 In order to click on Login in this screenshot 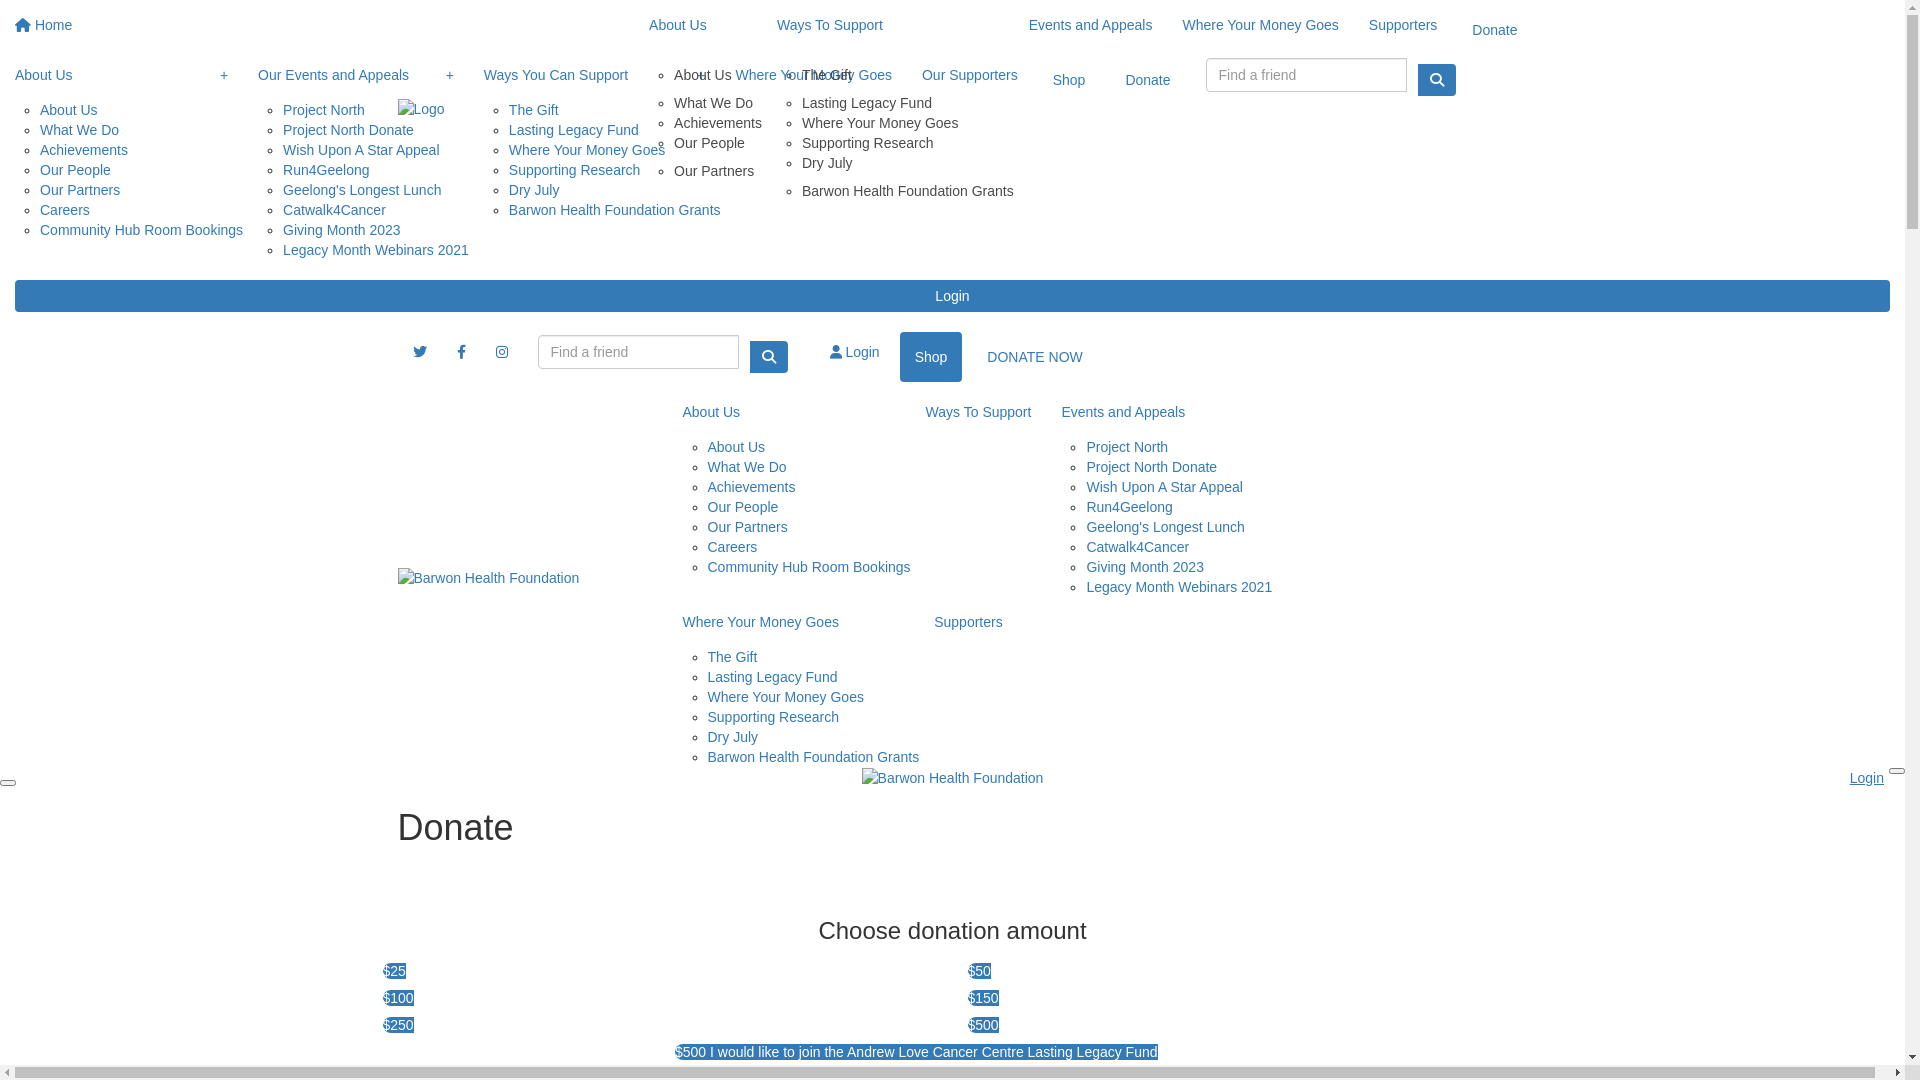, I will do `click(1867, 778)`.